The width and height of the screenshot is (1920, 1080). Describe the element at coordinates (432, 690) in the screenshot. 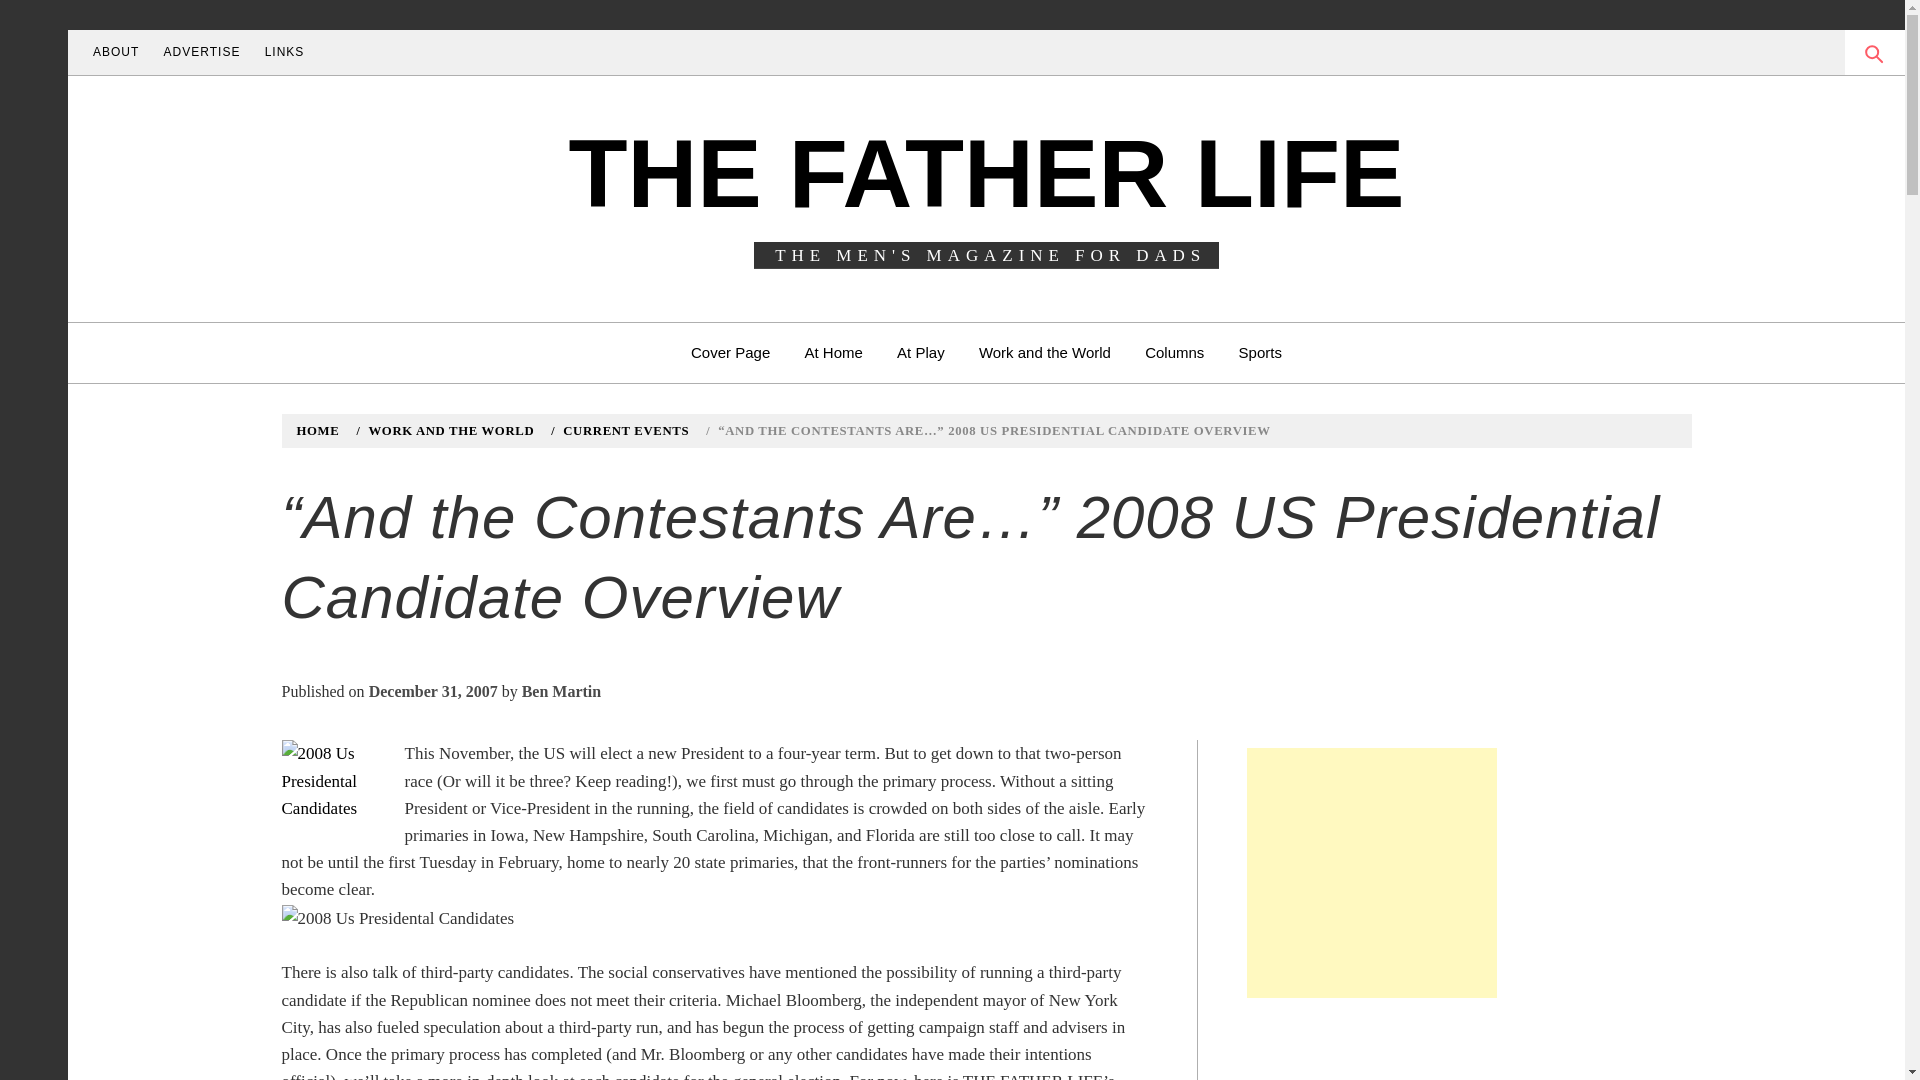

I see `December 31, 2007` at that location.